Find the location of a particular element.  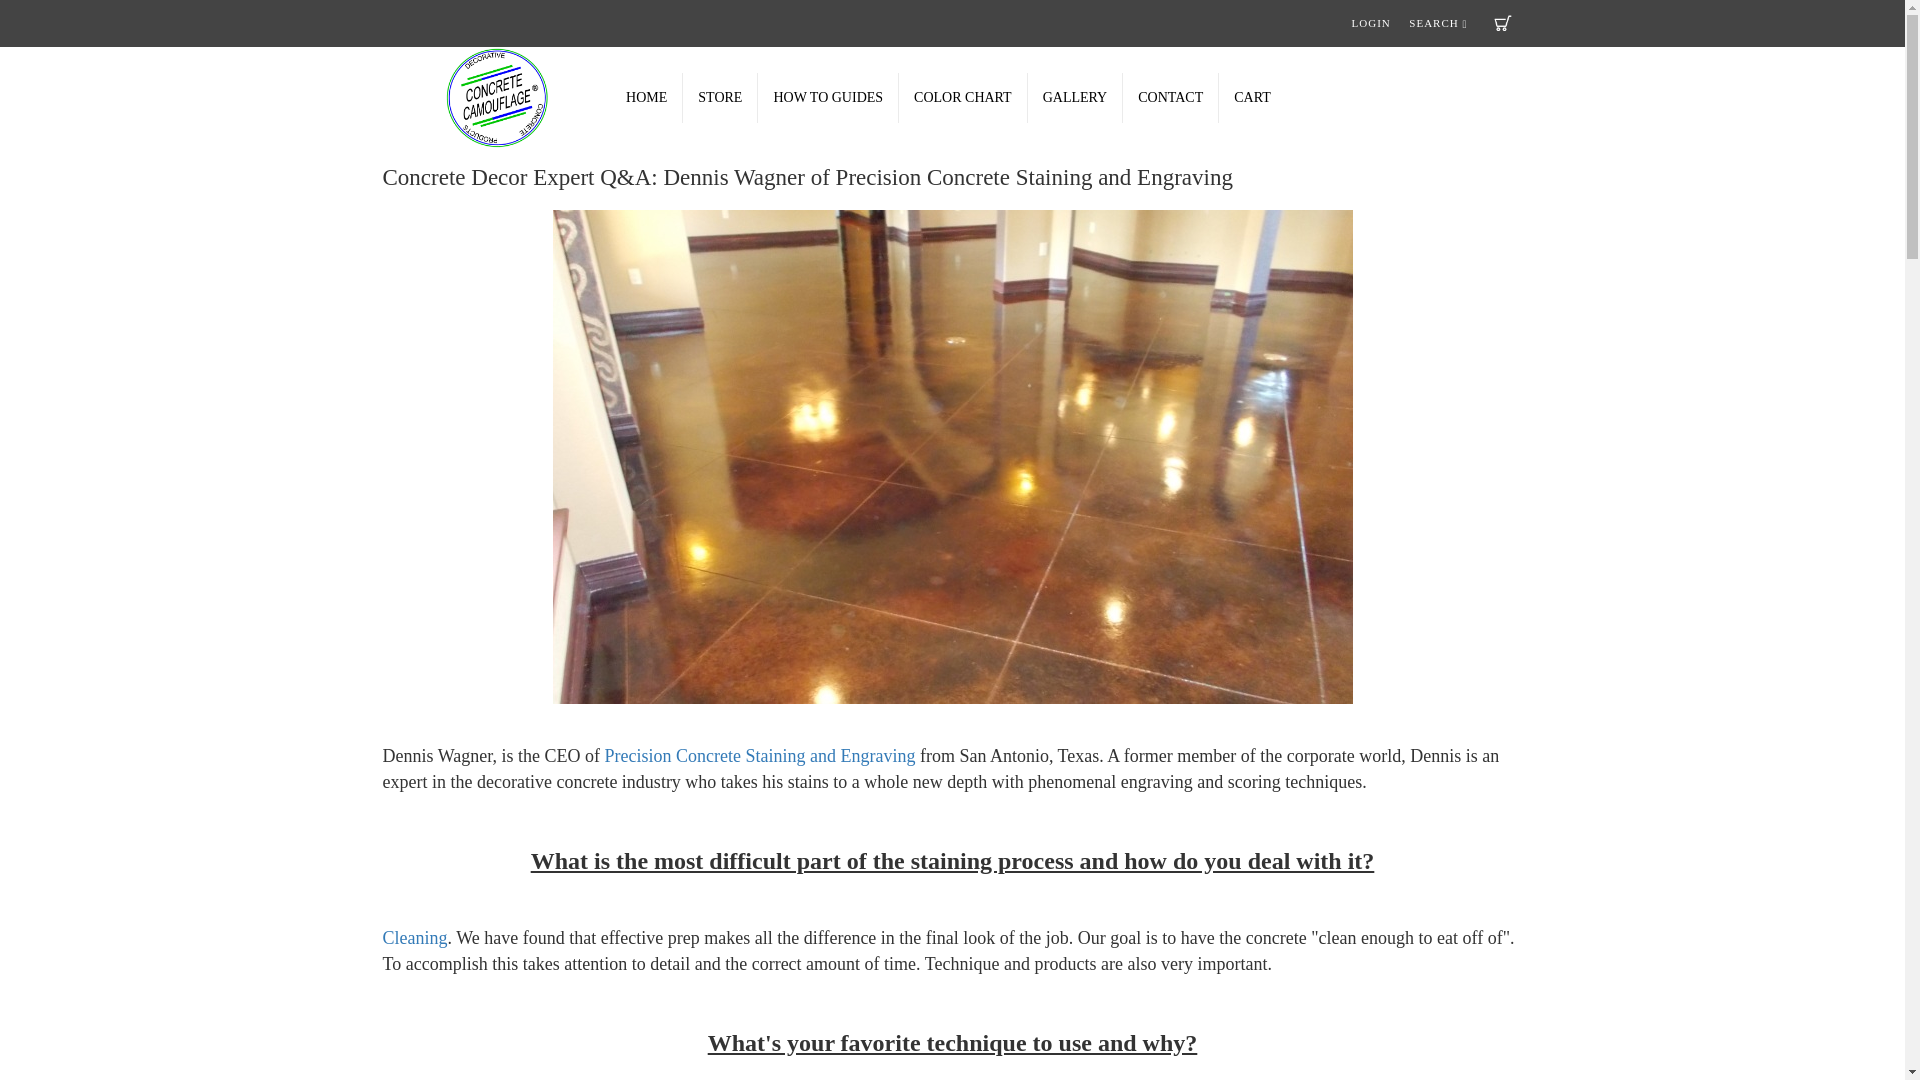

SEARCH is located at coordinates (1438, 23).